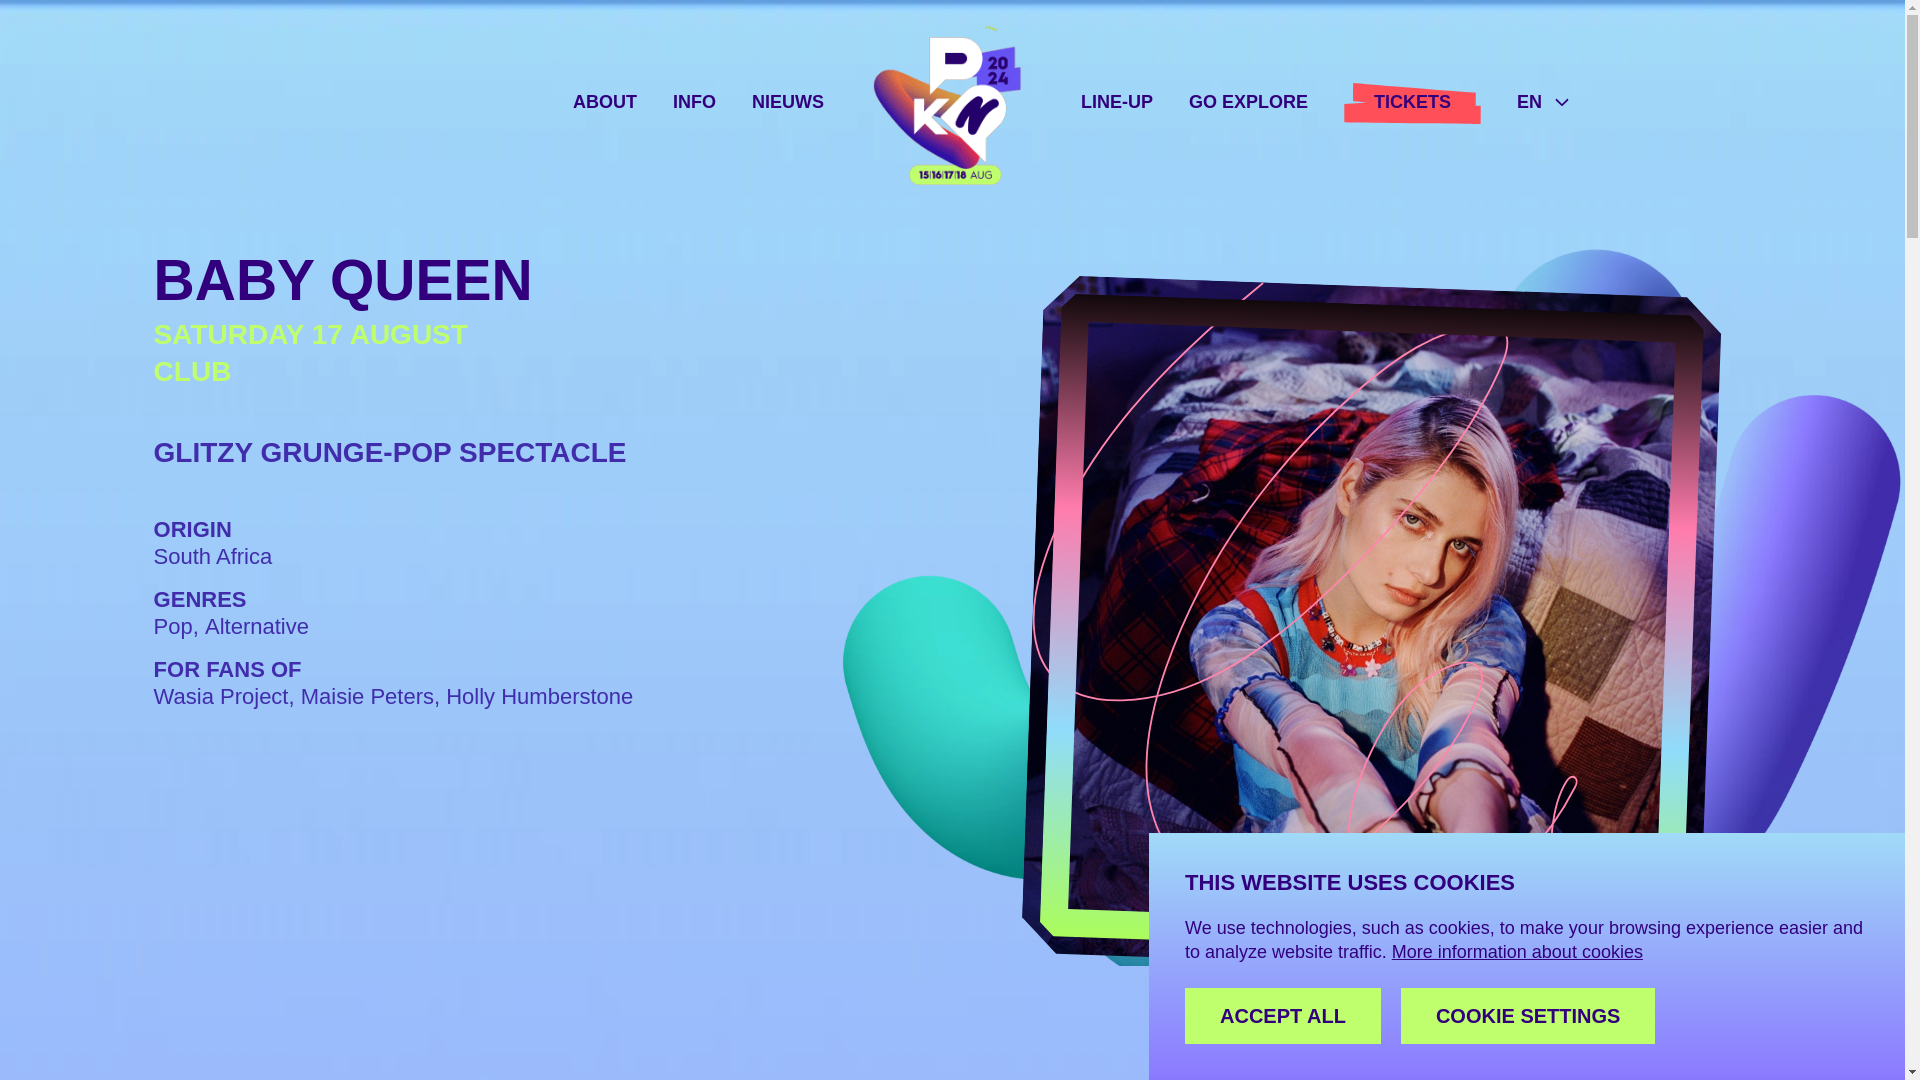 This screenshot has width=1920, height=1080. What do you see at coordinates (1412, 102) in the screenshot?
I see `TICKETS` at bounding box center [1412, 102].